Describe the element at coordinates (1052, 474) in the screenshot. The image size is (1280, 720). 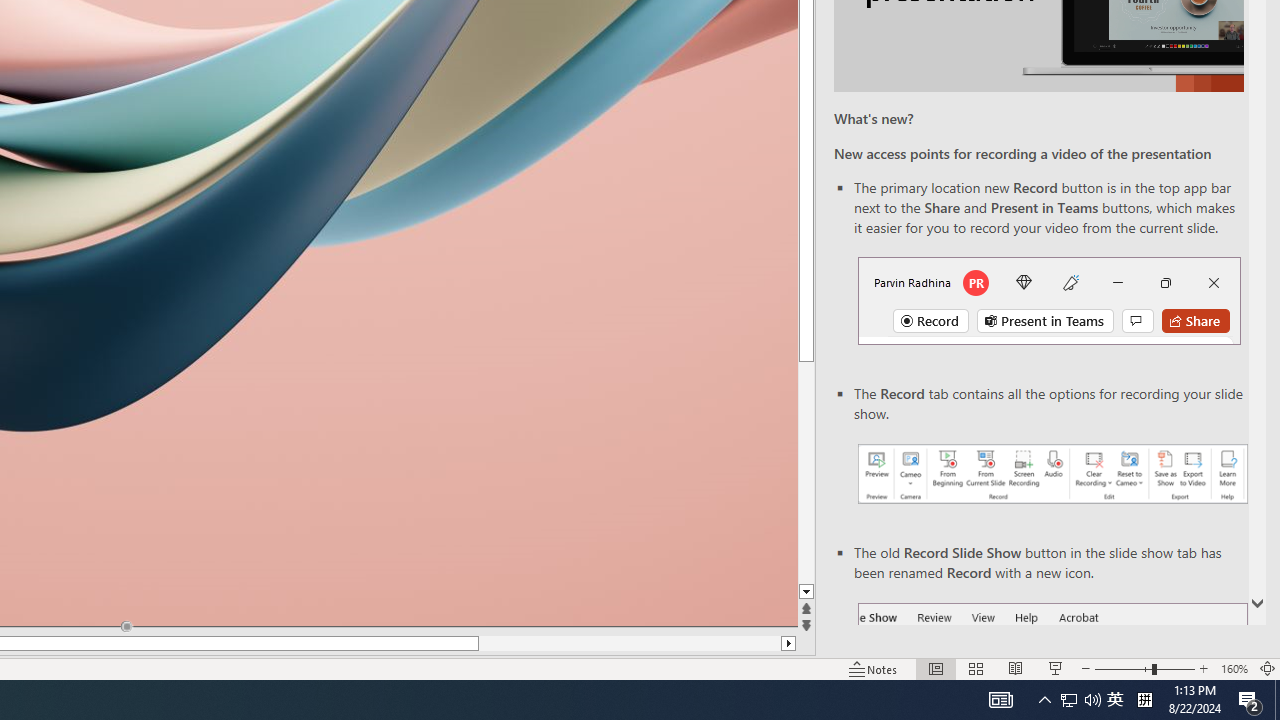
I see `Record your presentations screenshot one` at that location.